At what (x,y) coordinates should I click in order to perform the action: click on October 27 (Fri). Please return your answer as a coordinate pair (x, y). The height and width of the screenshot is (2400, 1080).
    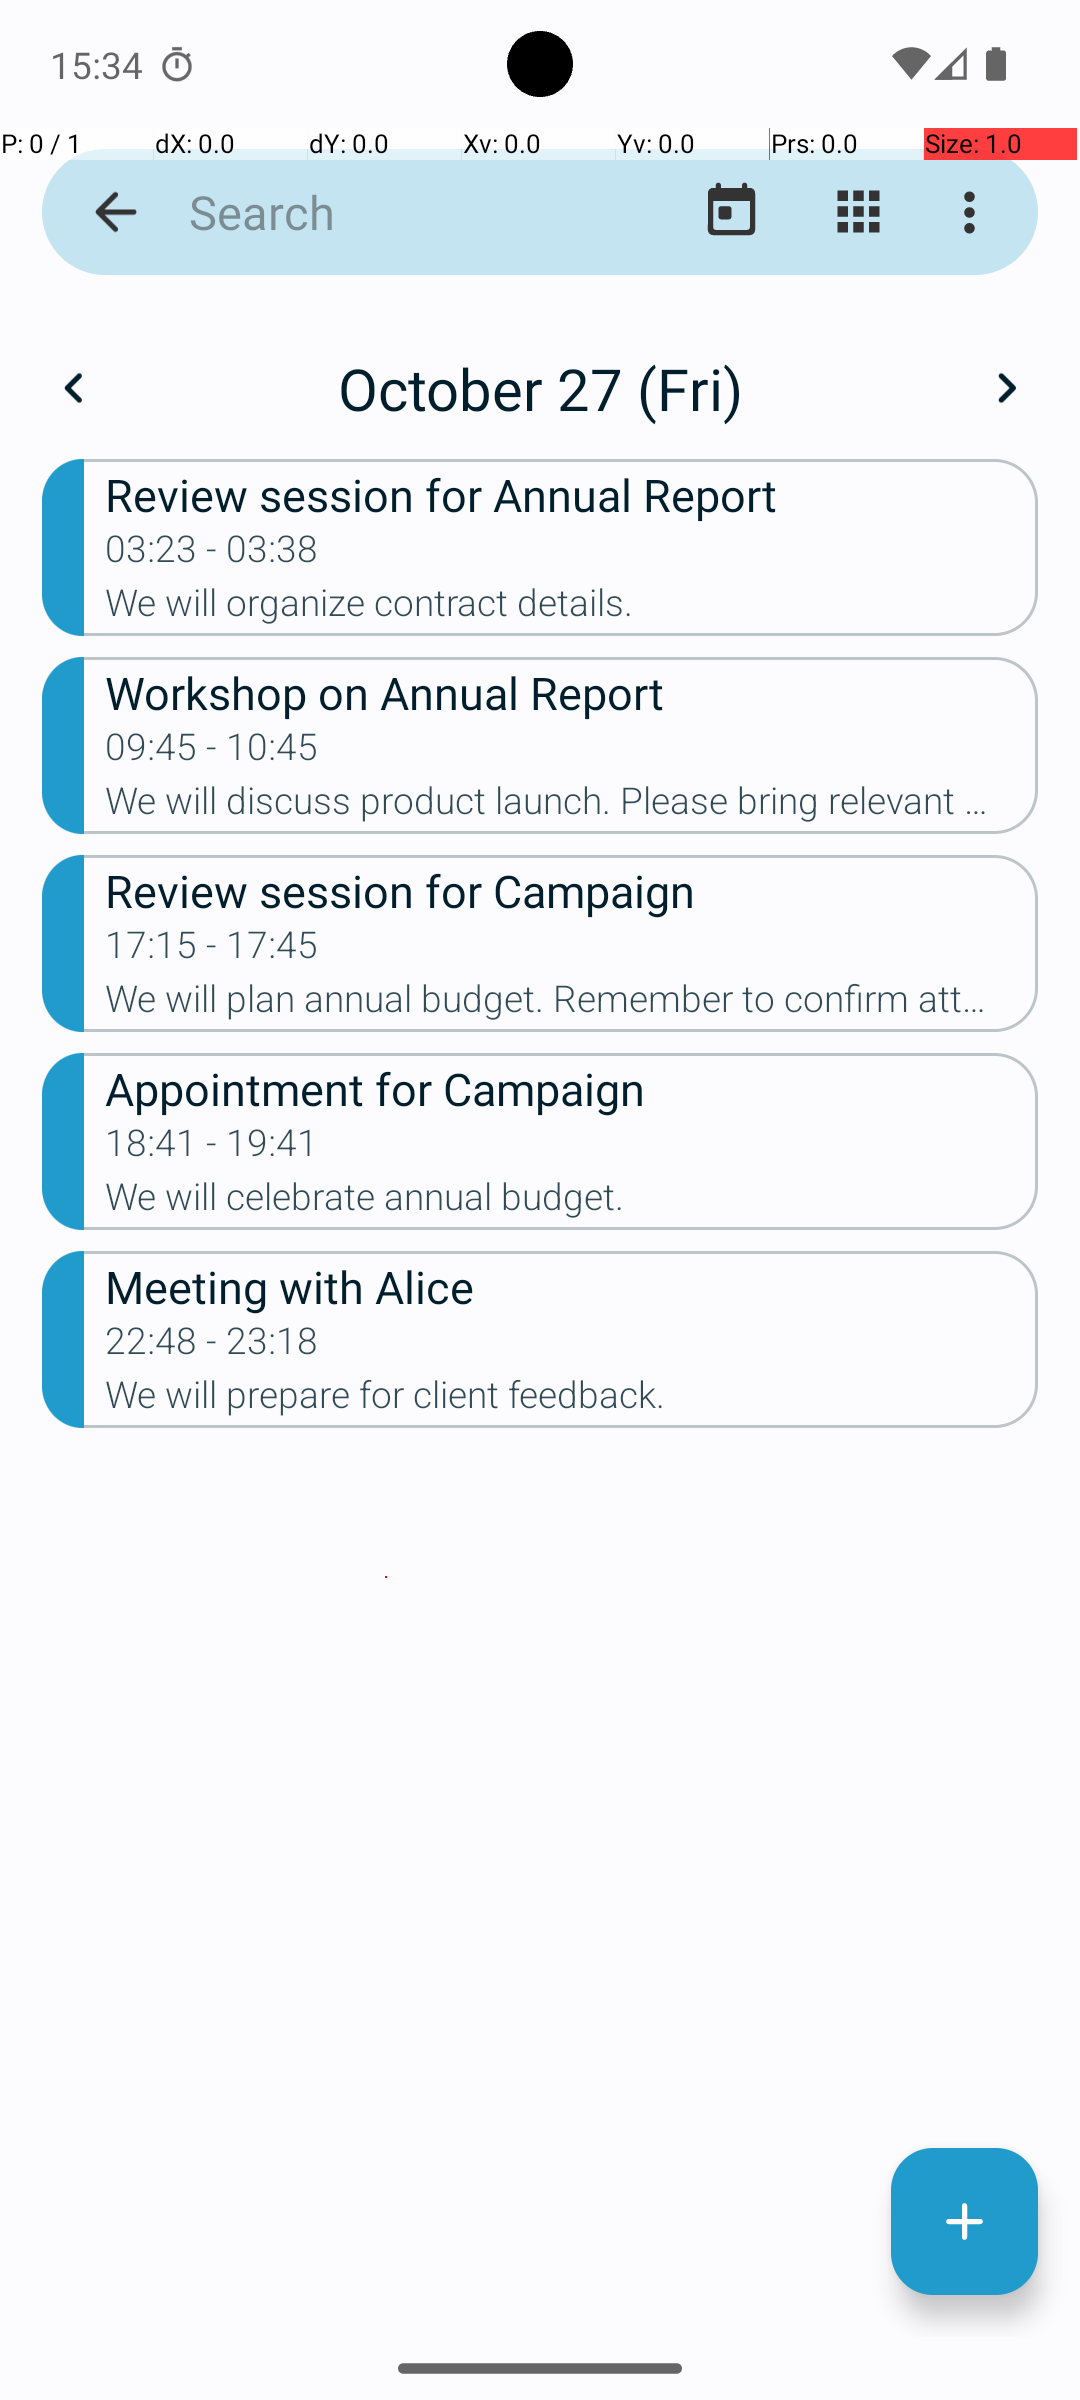
    Looking at the image, I should click on (540, 388).